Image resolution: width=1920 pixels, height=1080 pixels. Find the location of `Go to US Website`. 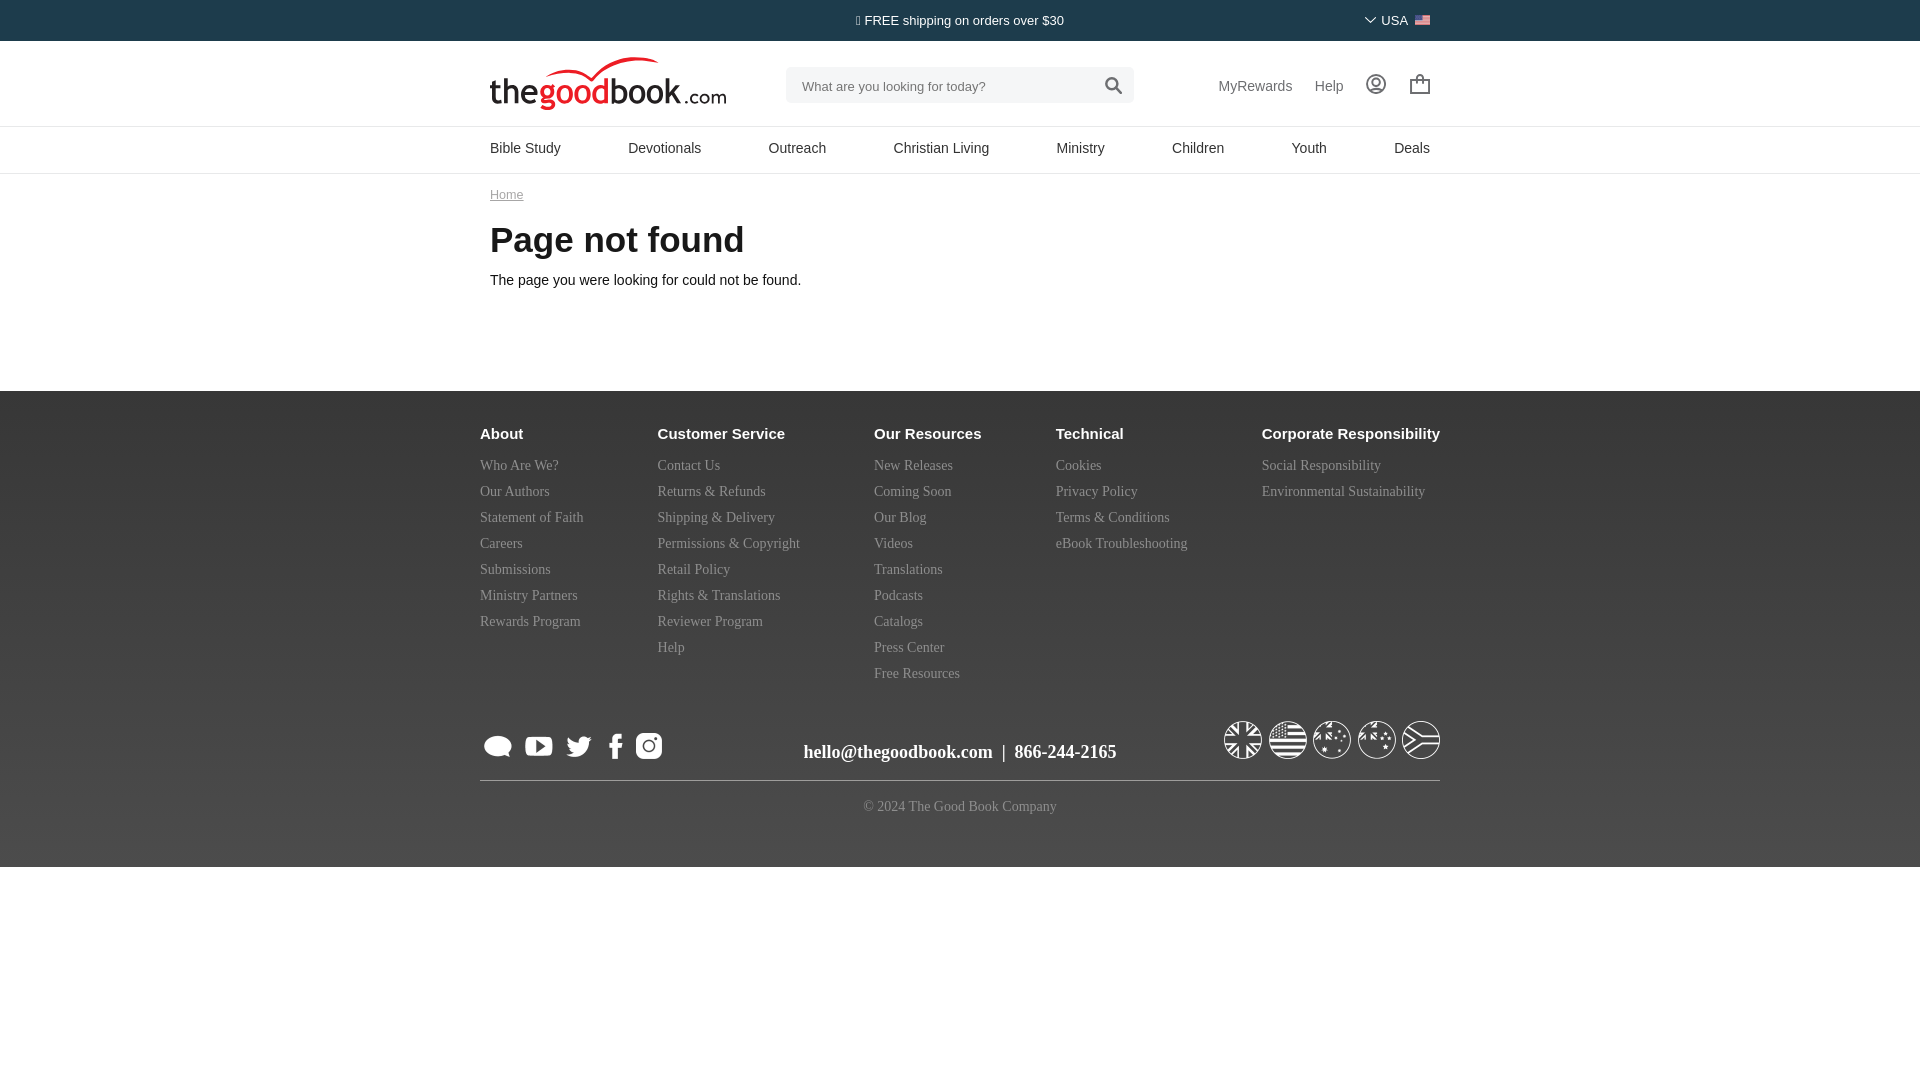

Go to US Website is located at coordinates (1288, 730).